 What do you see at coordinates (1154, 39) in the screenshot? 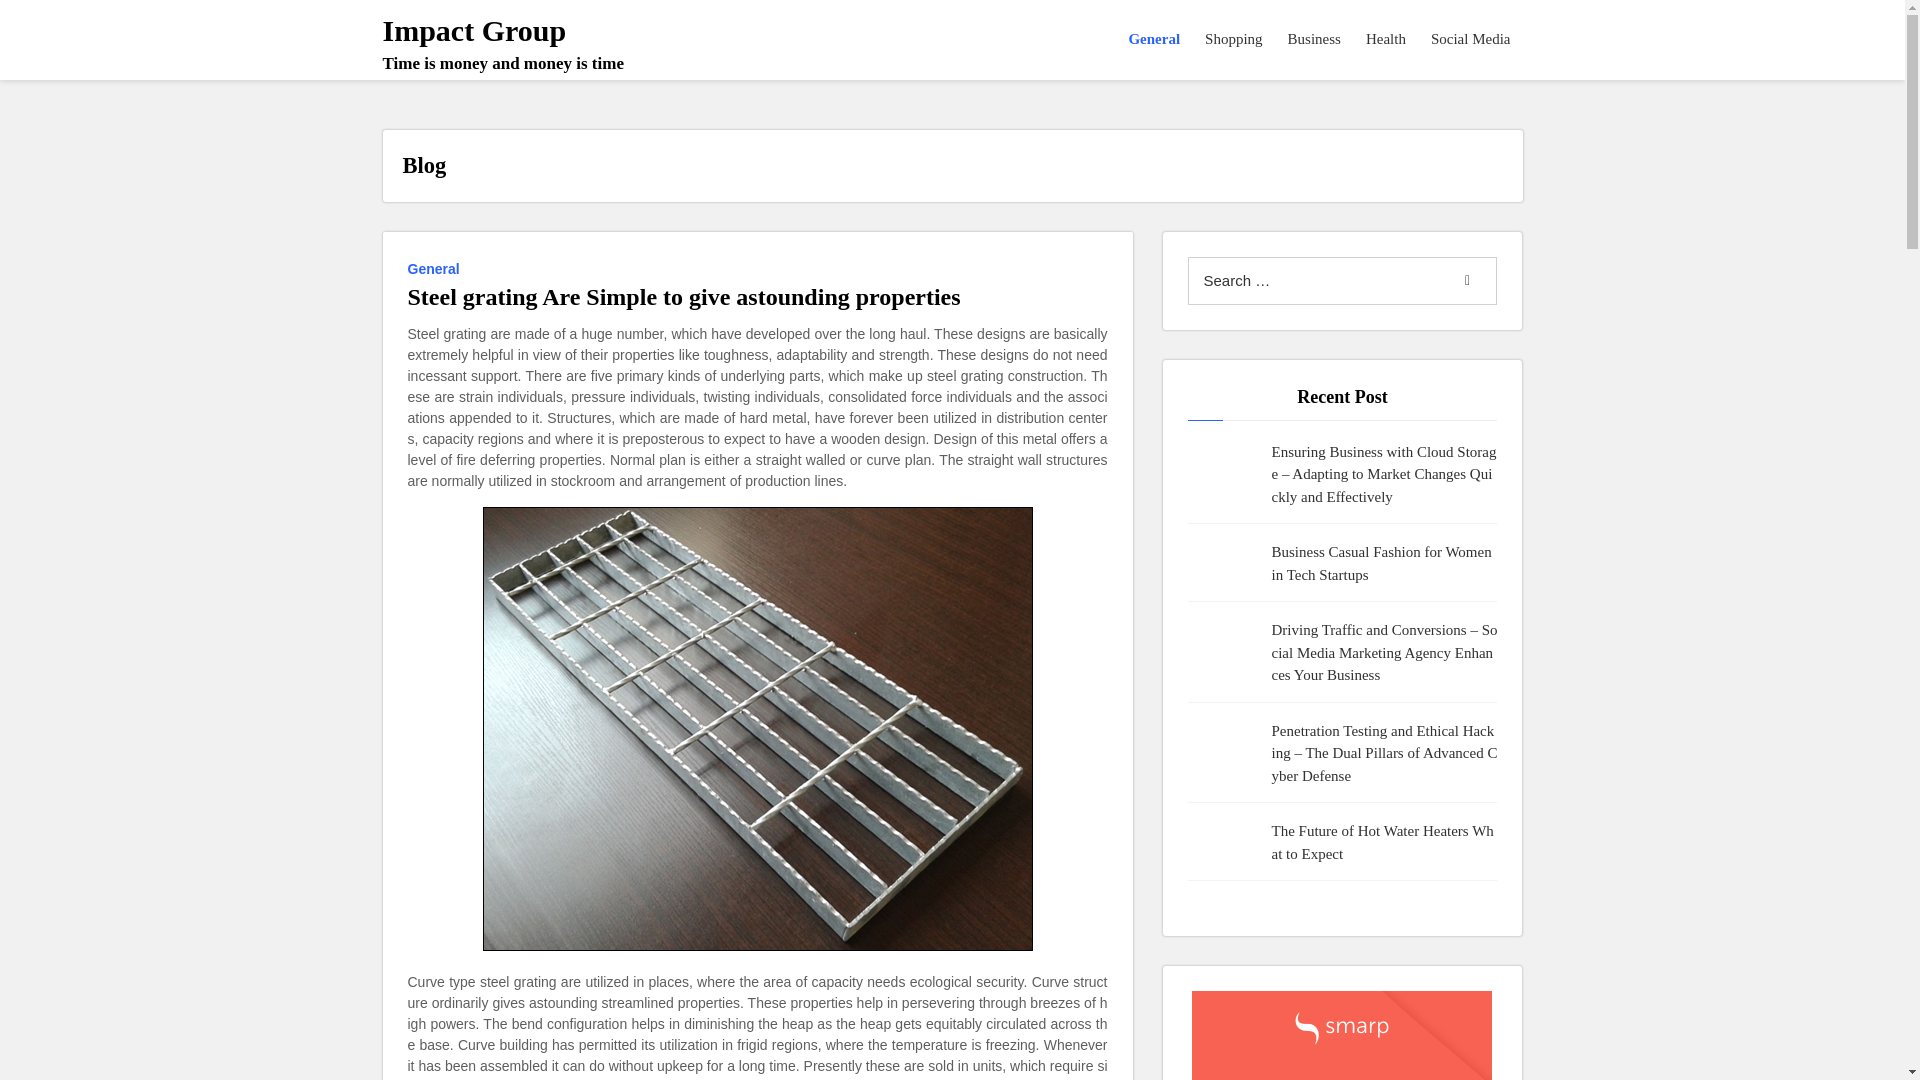
I see `General` at bounding box center [1154, 39].